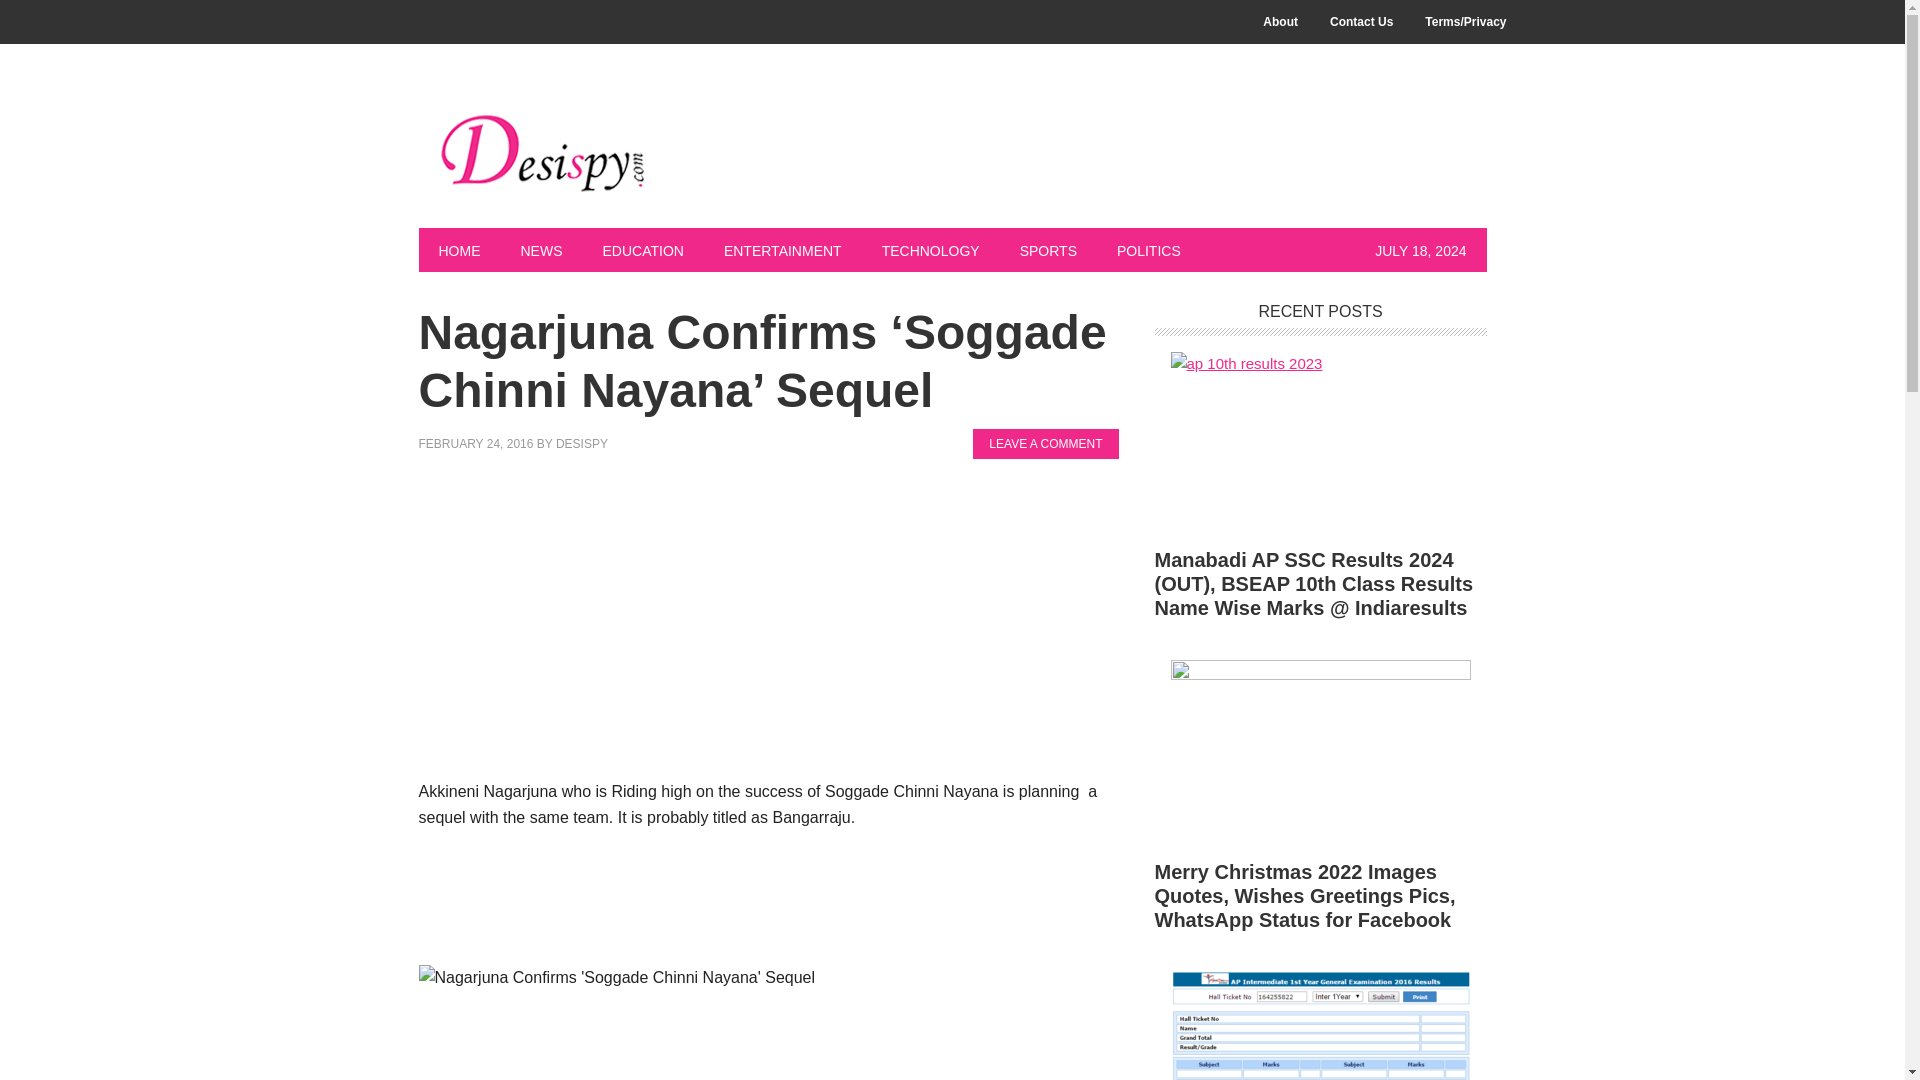 This screenshot has height=1080, width=1920. What do you see at coordinates (1148, 250) in the screenshot?
I see `POLITICS` at bounding box center [1148, 250].